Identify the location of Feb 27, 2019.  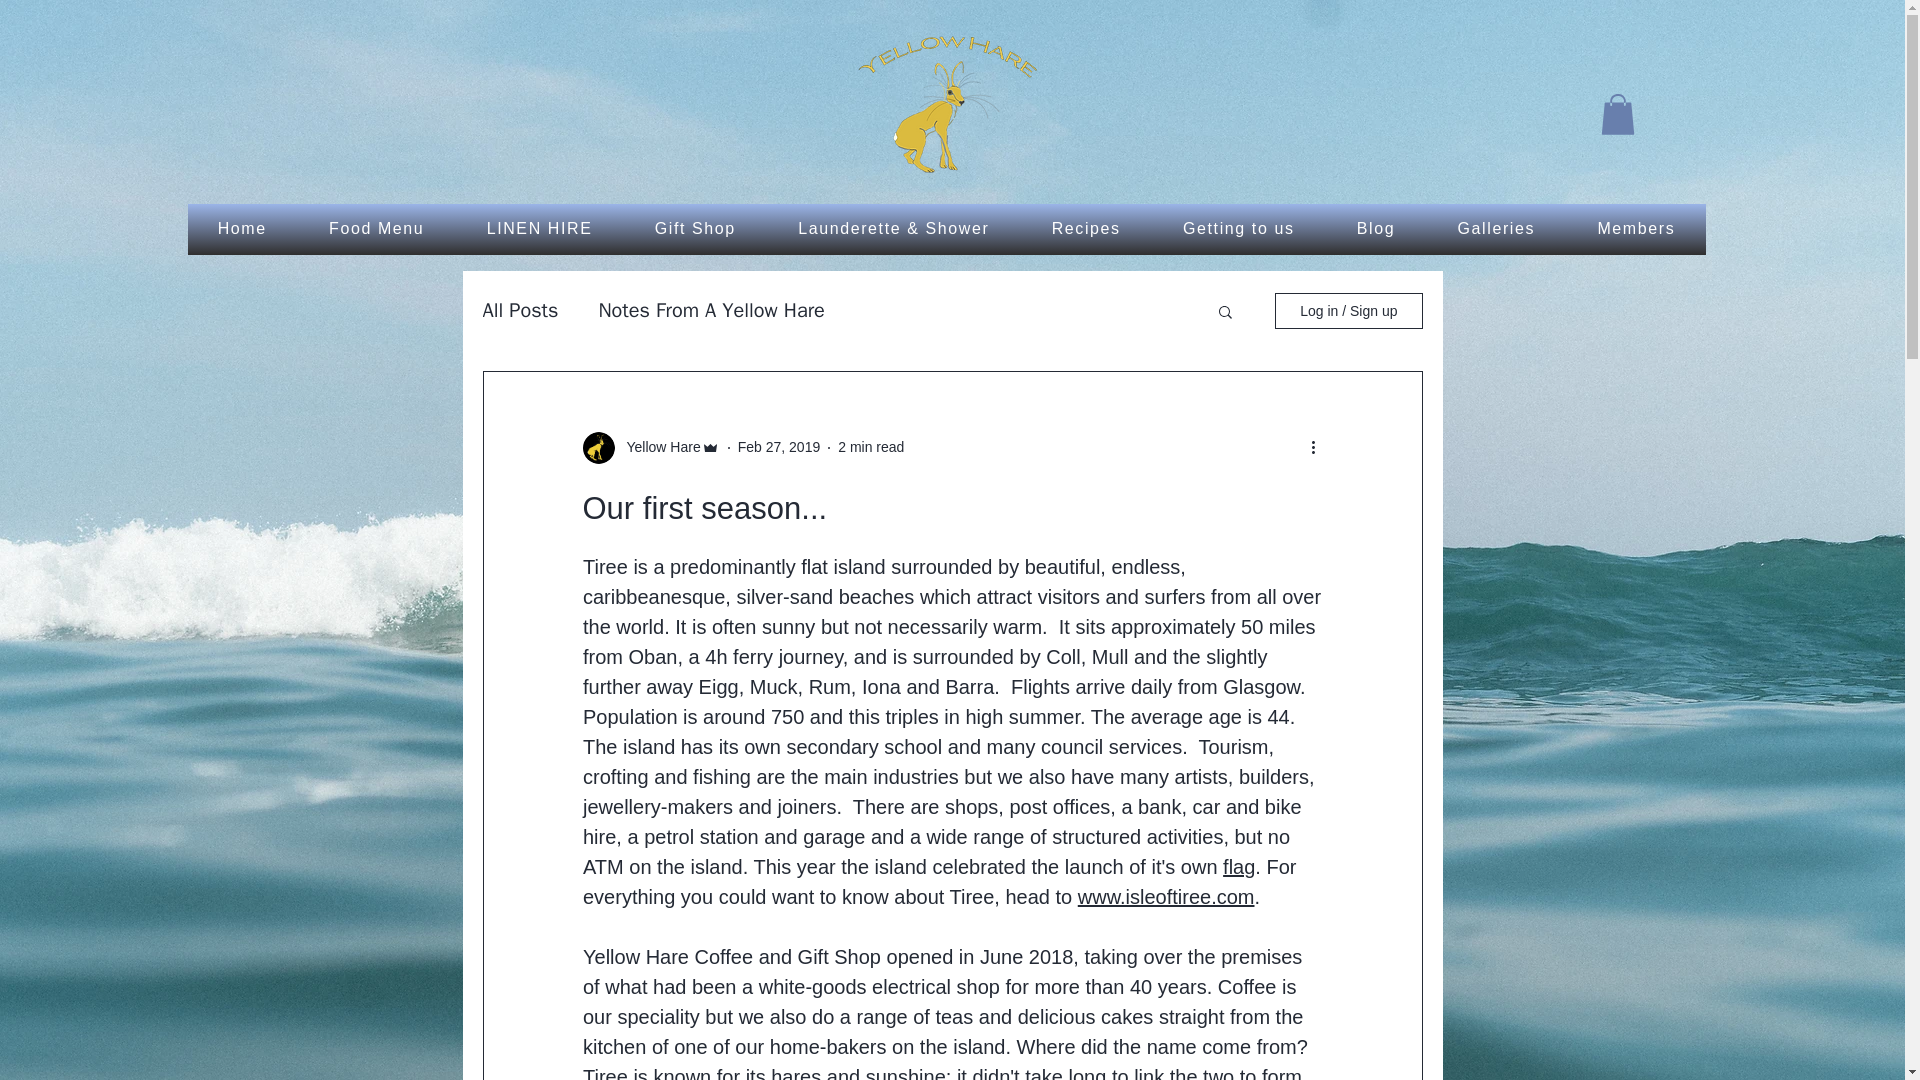
(779, 446).